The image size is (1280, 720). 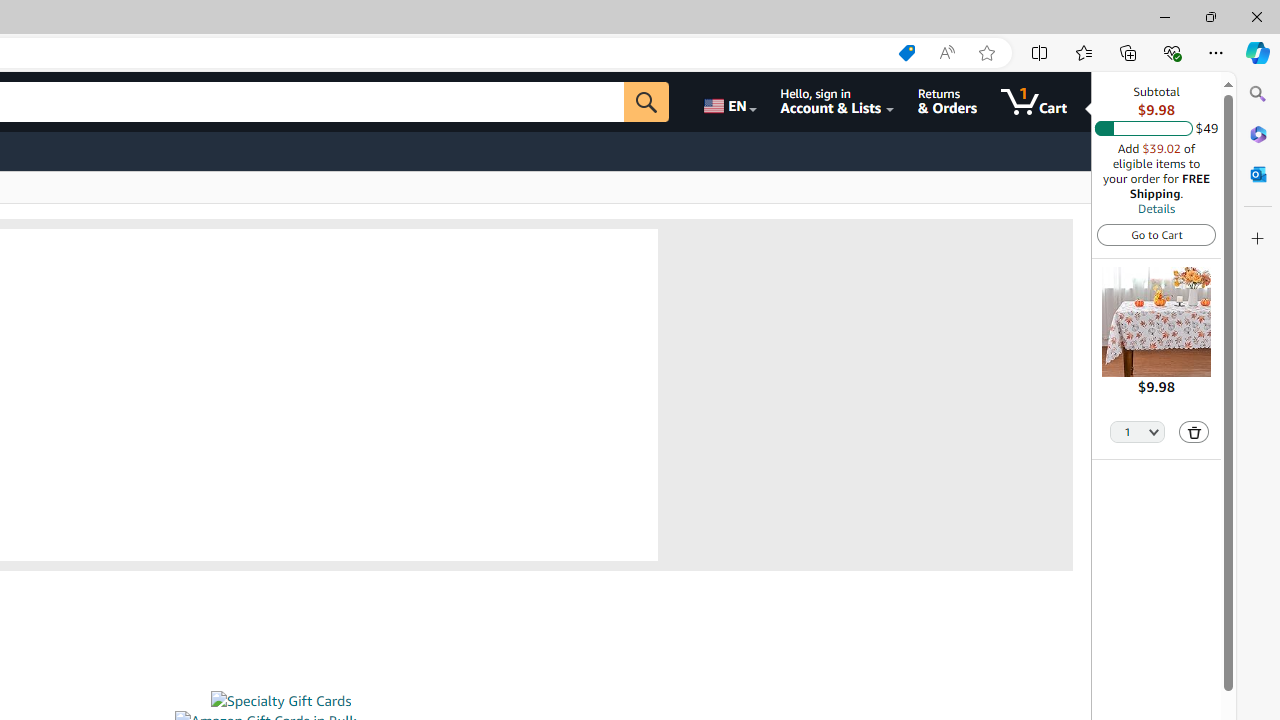 What do you see at coordinates (946, 102) in the screenshot?
I see `Returns & Orders` at bounding box center [946, 102].